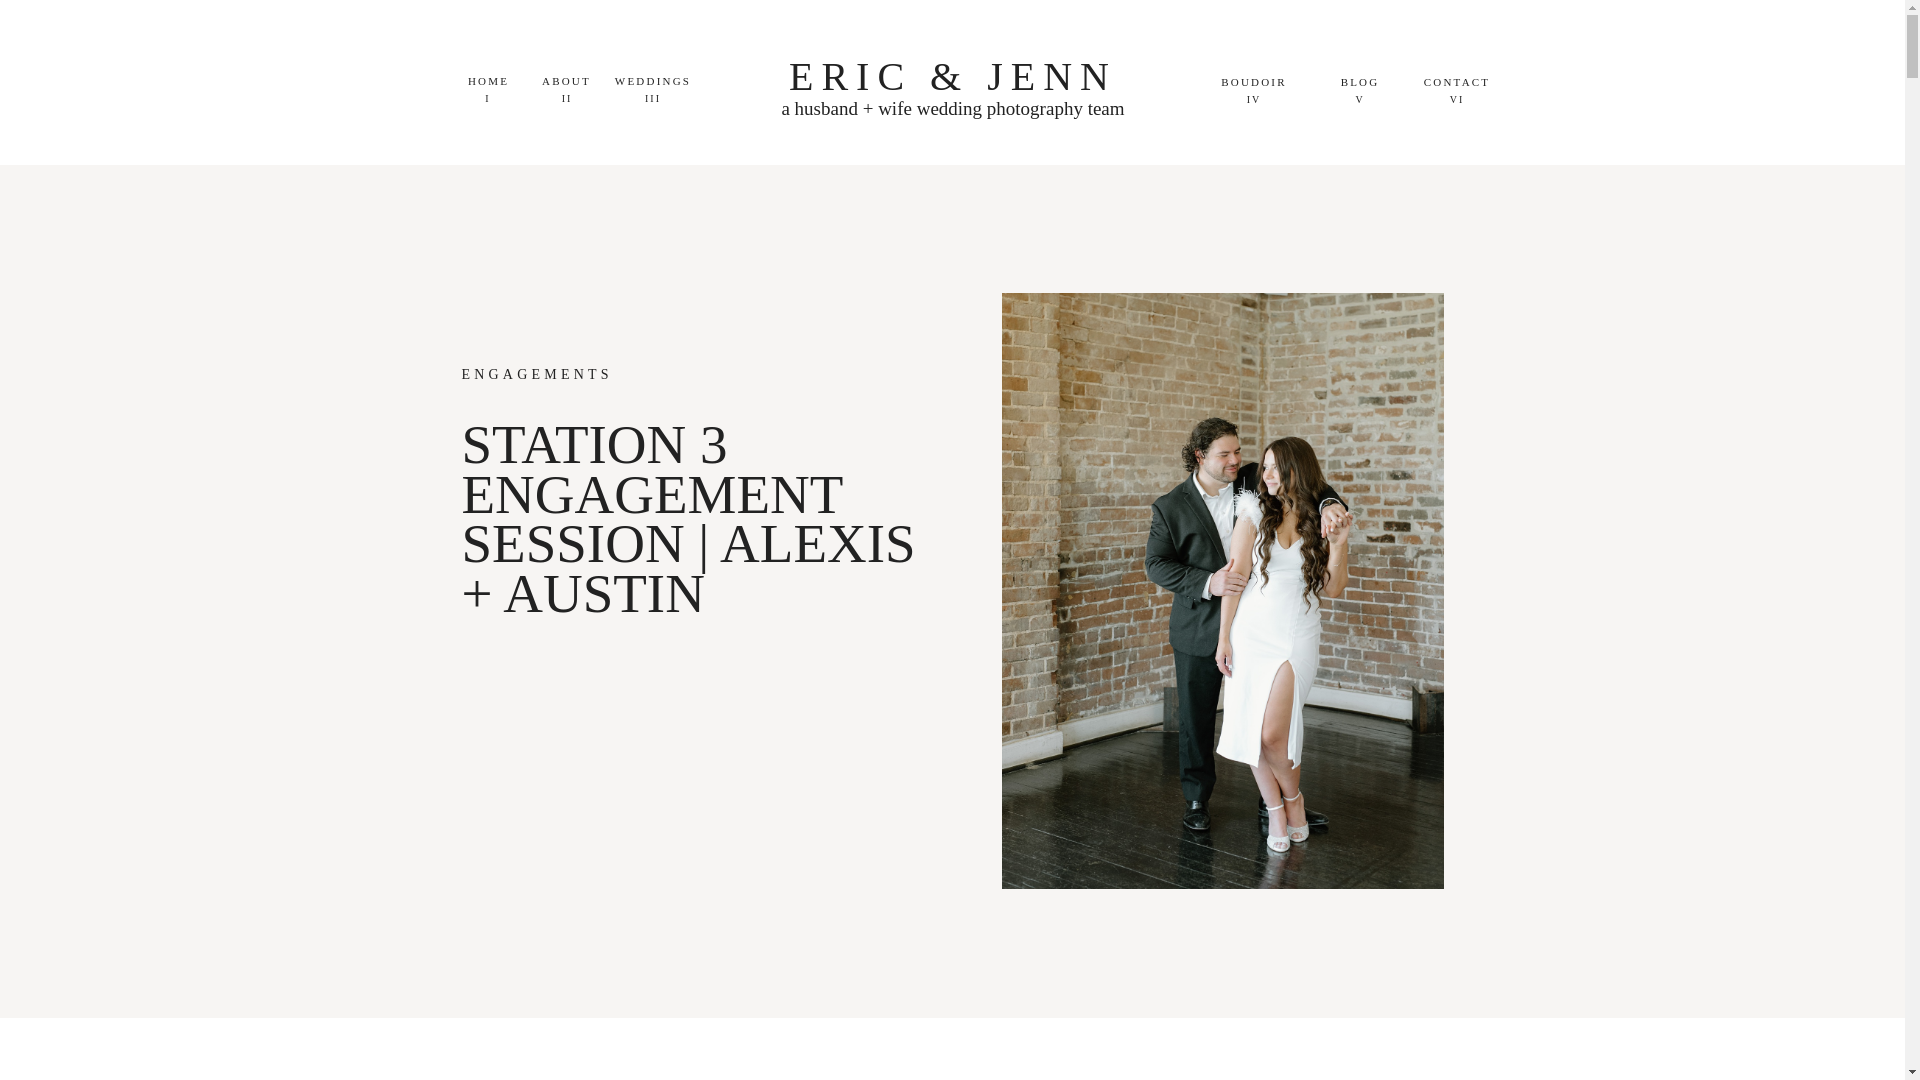 Image resolution: width=1920 pixels, height=1080 pixels. Describe the element at coordinates (537, 374) in the screenshot. I see `ENGAGEMENTS` at that location.